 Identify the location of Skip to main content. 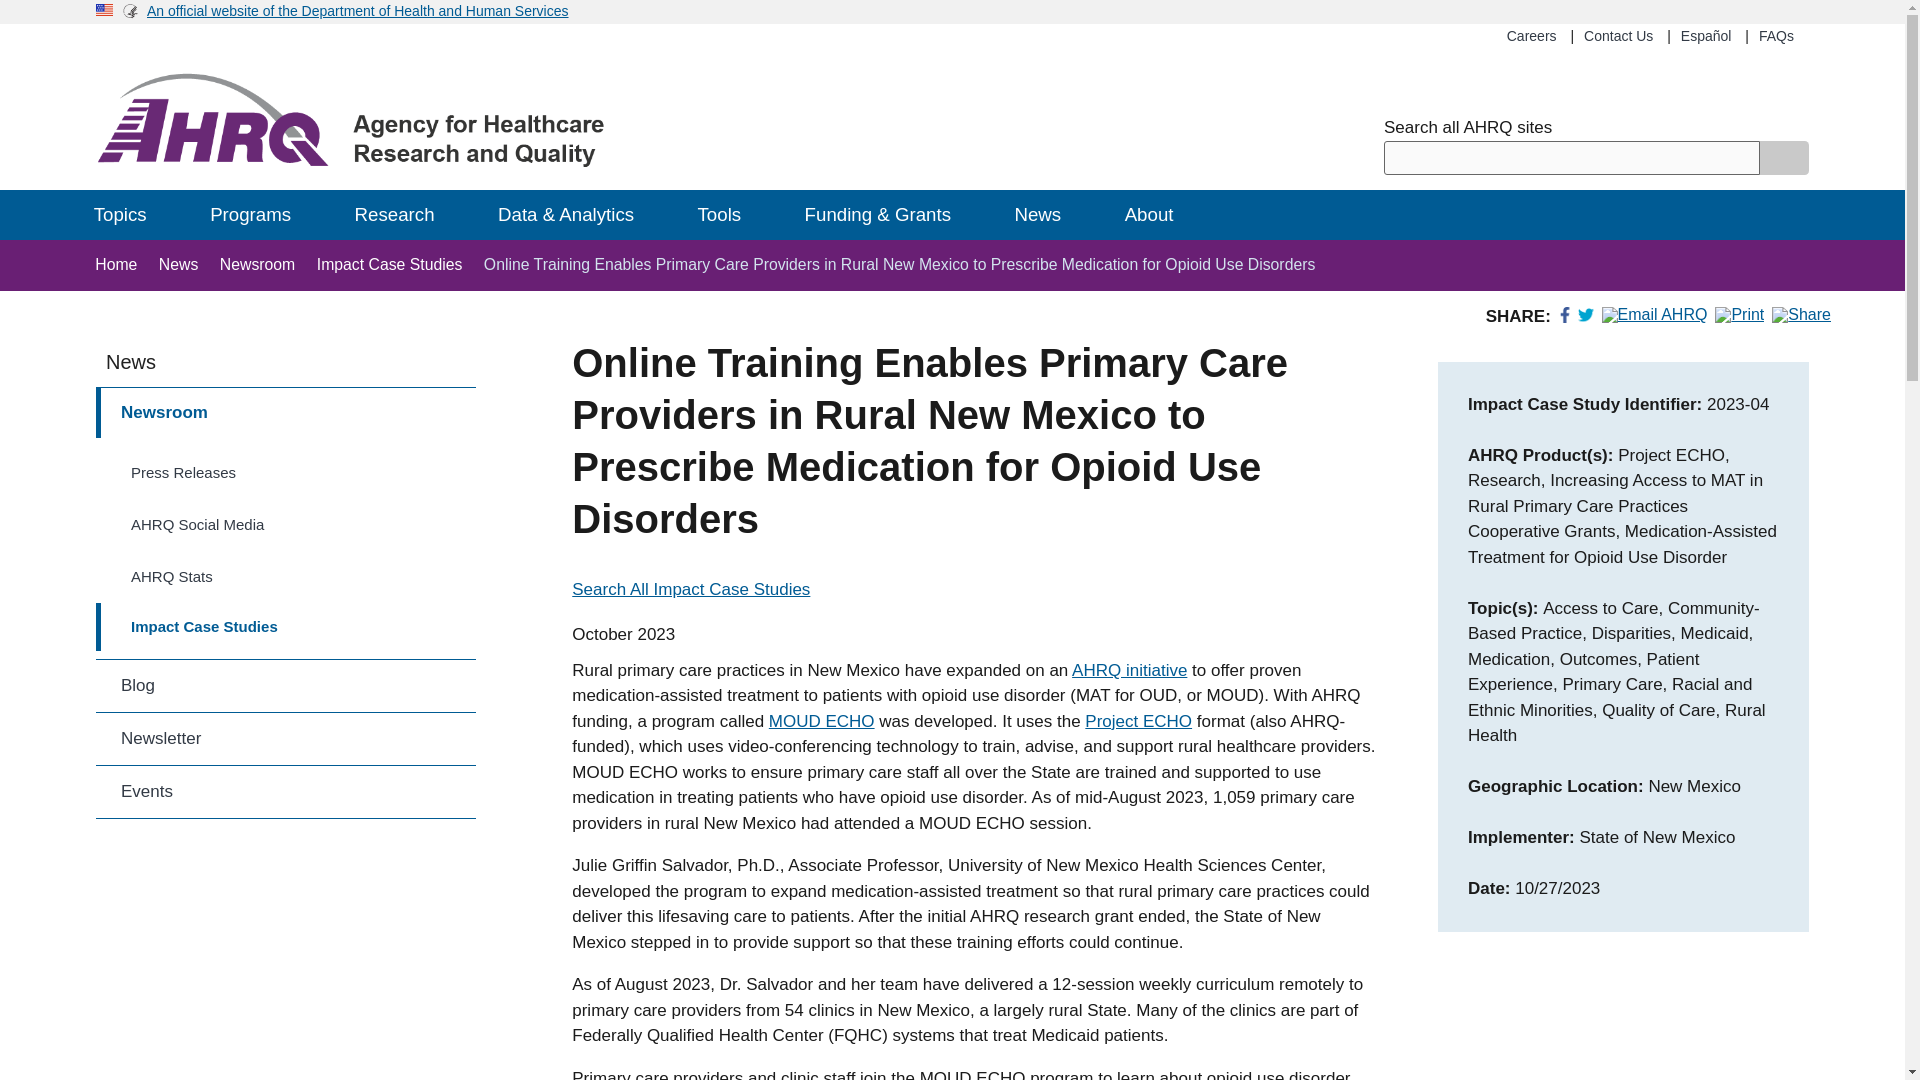
(952, 2).